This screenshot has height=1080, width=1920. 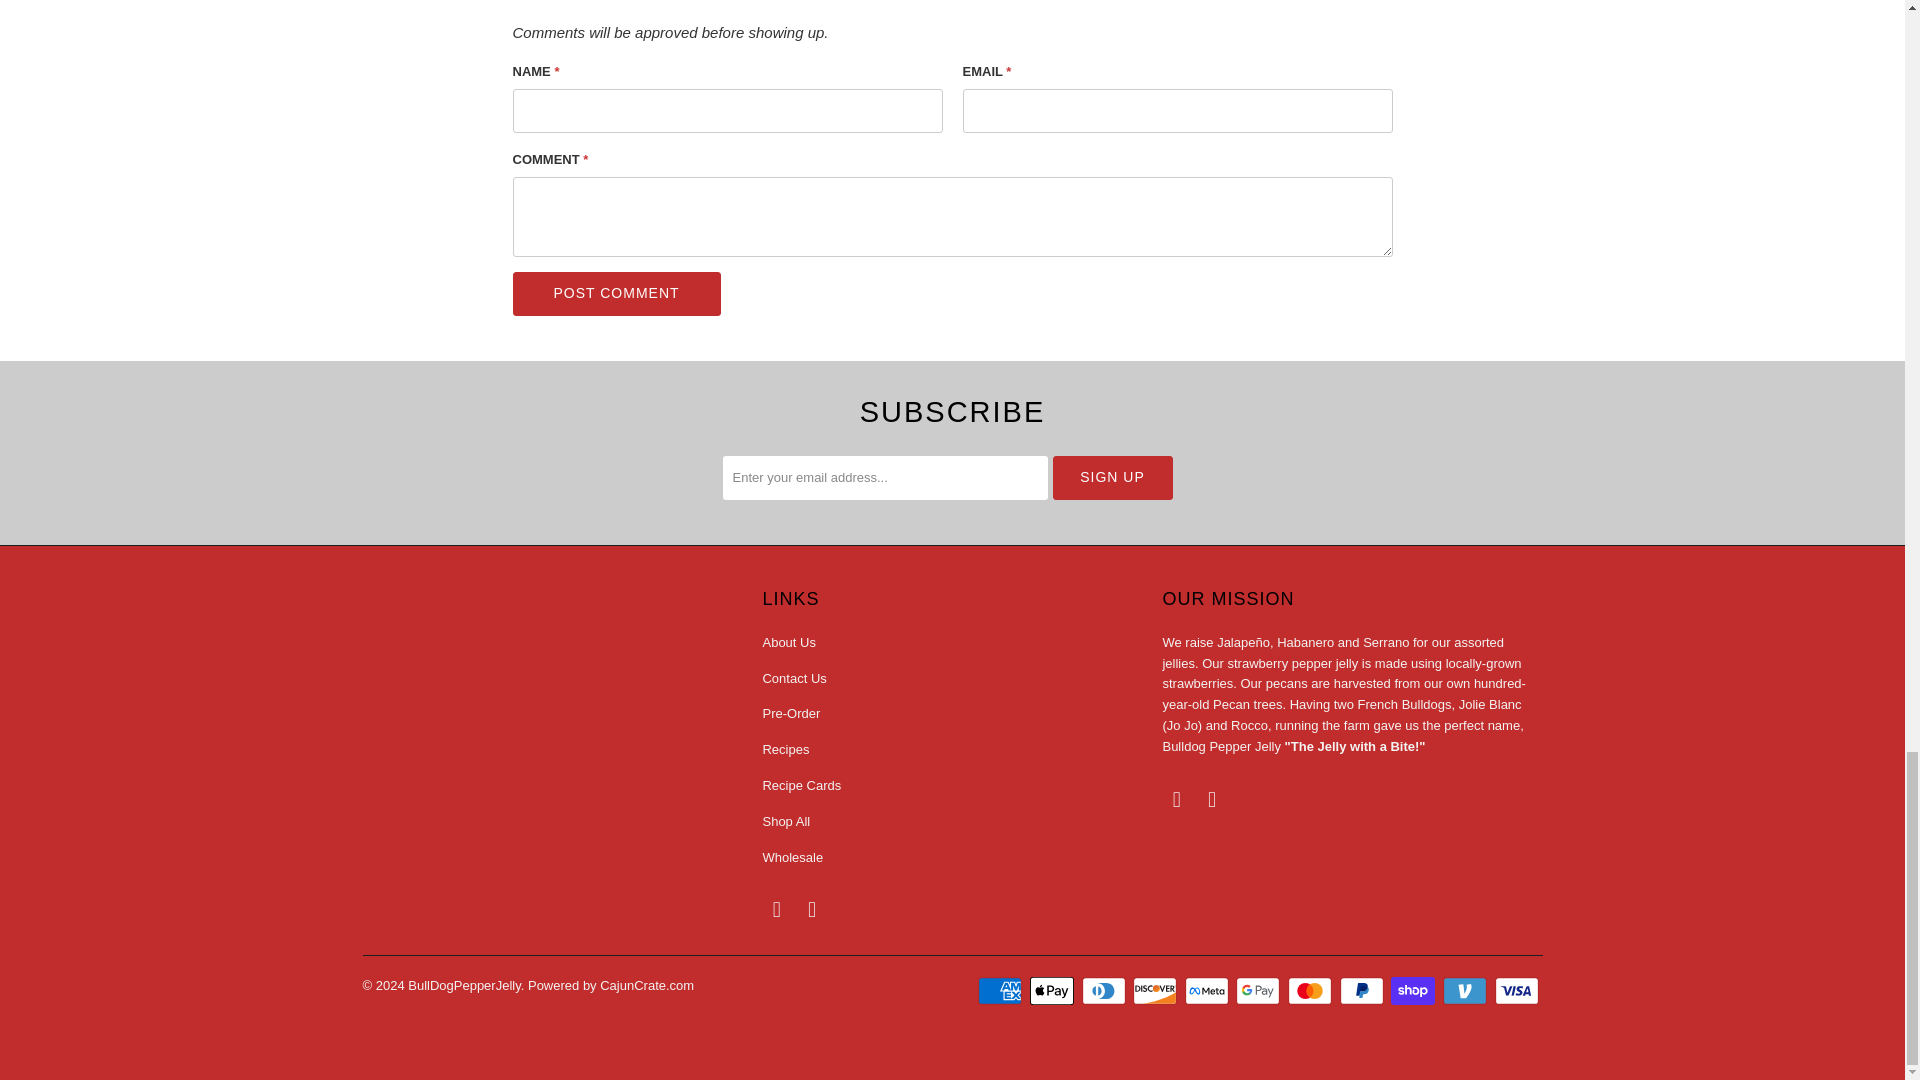 I want to click on Apple Pay, so click(x=1053, y=990).